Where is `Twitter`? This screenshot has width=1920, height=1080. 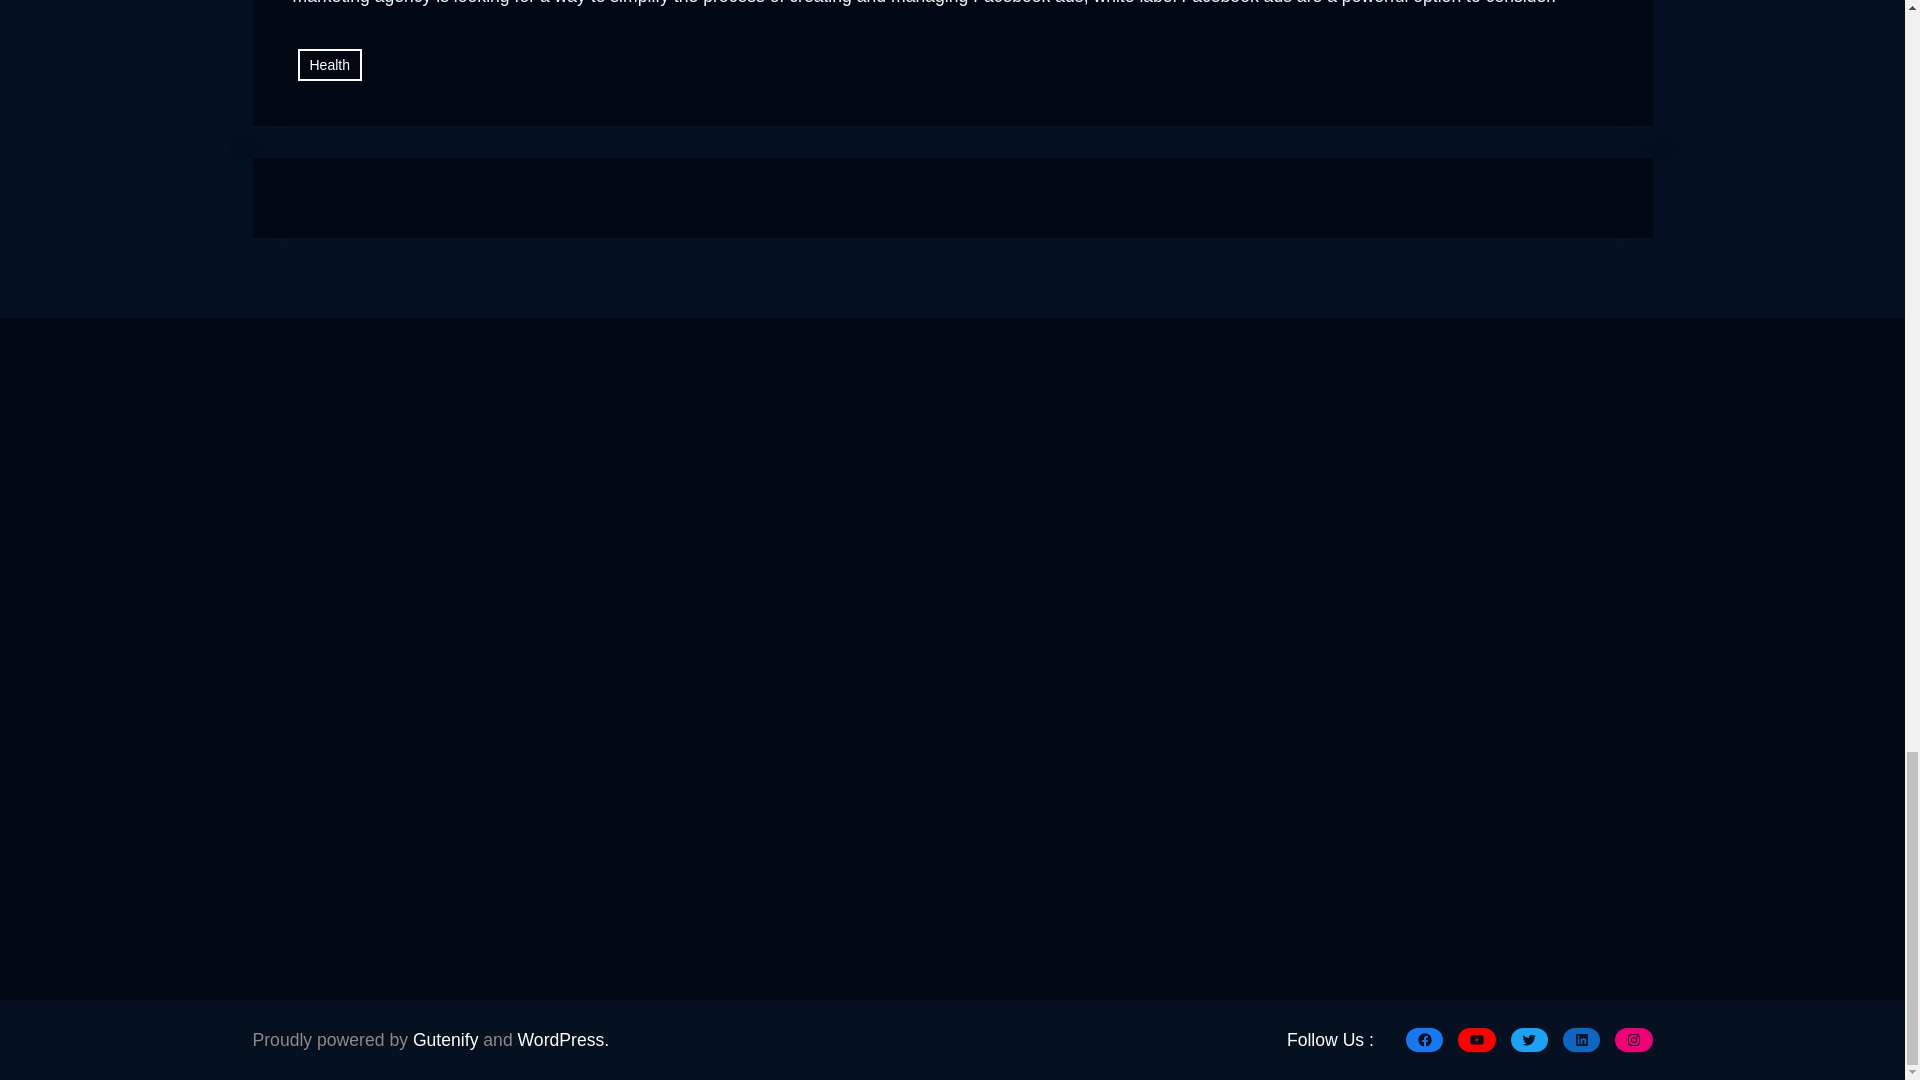 Twitter is located at coordinates (1529, 1040).